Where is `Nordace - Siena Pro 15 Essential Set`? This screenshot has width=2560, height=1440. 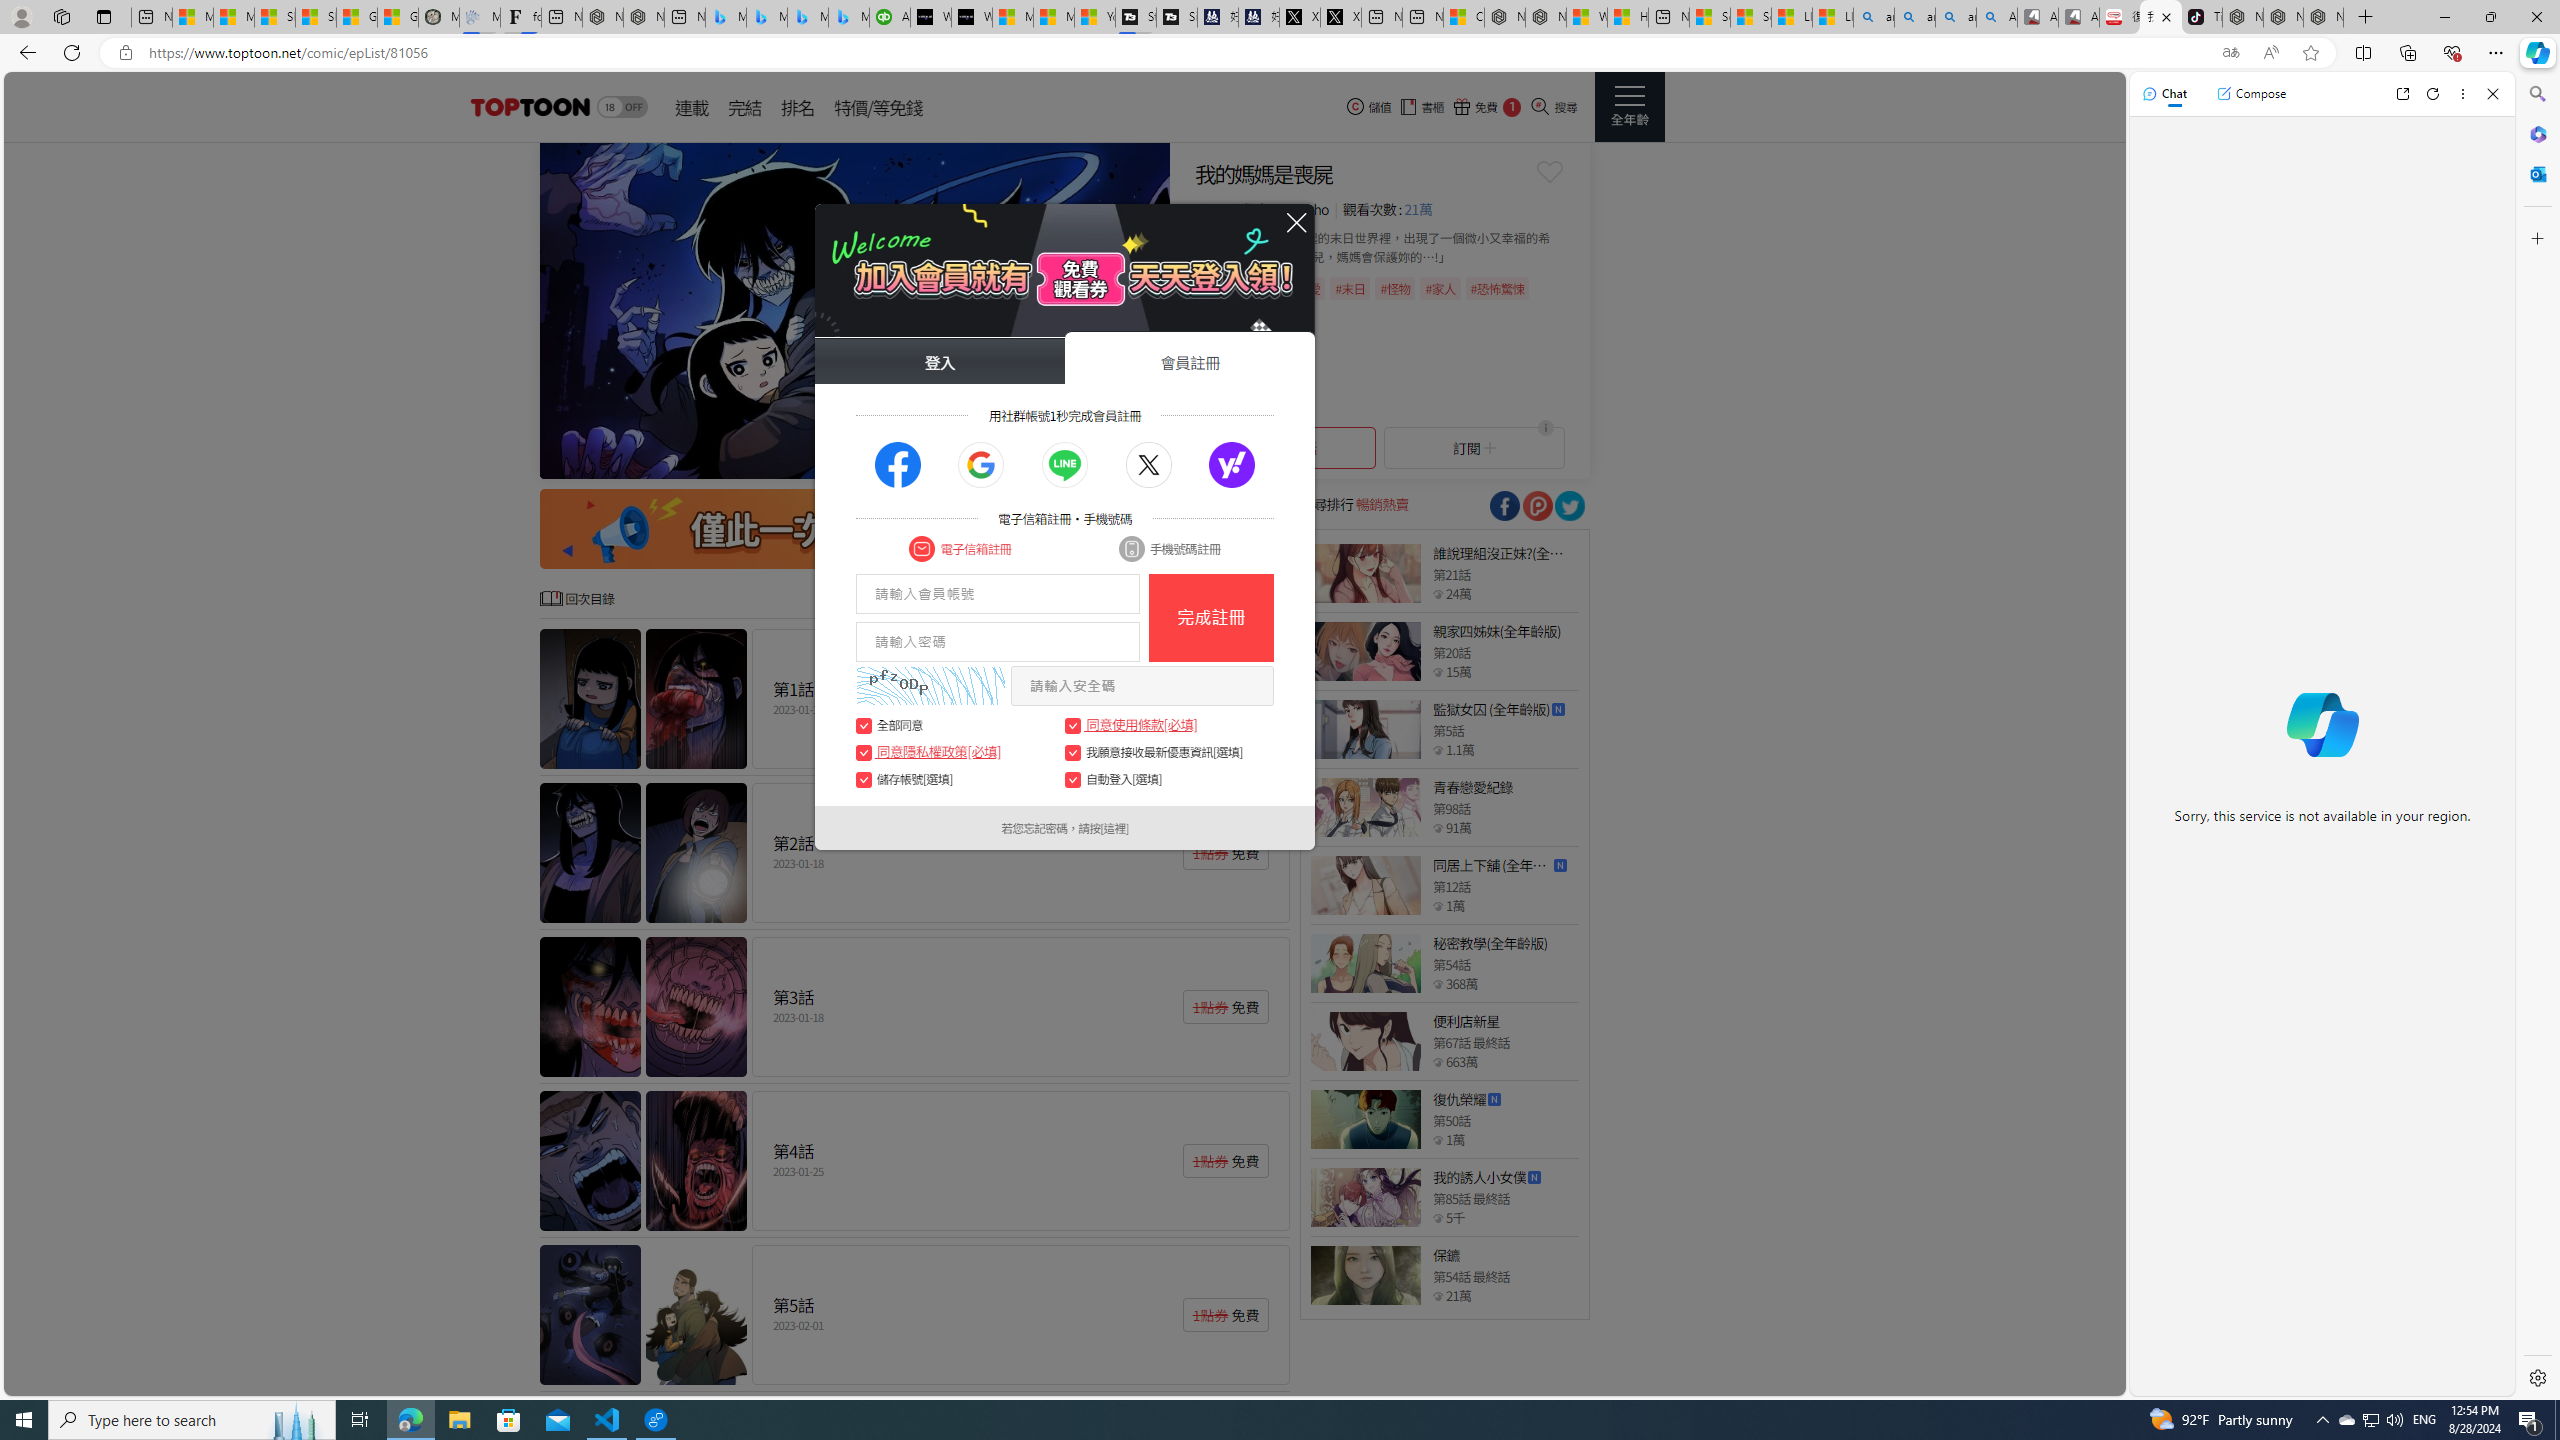 Nordace - Siena Pro 15 Essential Set is located at coordinates (2322, 17).